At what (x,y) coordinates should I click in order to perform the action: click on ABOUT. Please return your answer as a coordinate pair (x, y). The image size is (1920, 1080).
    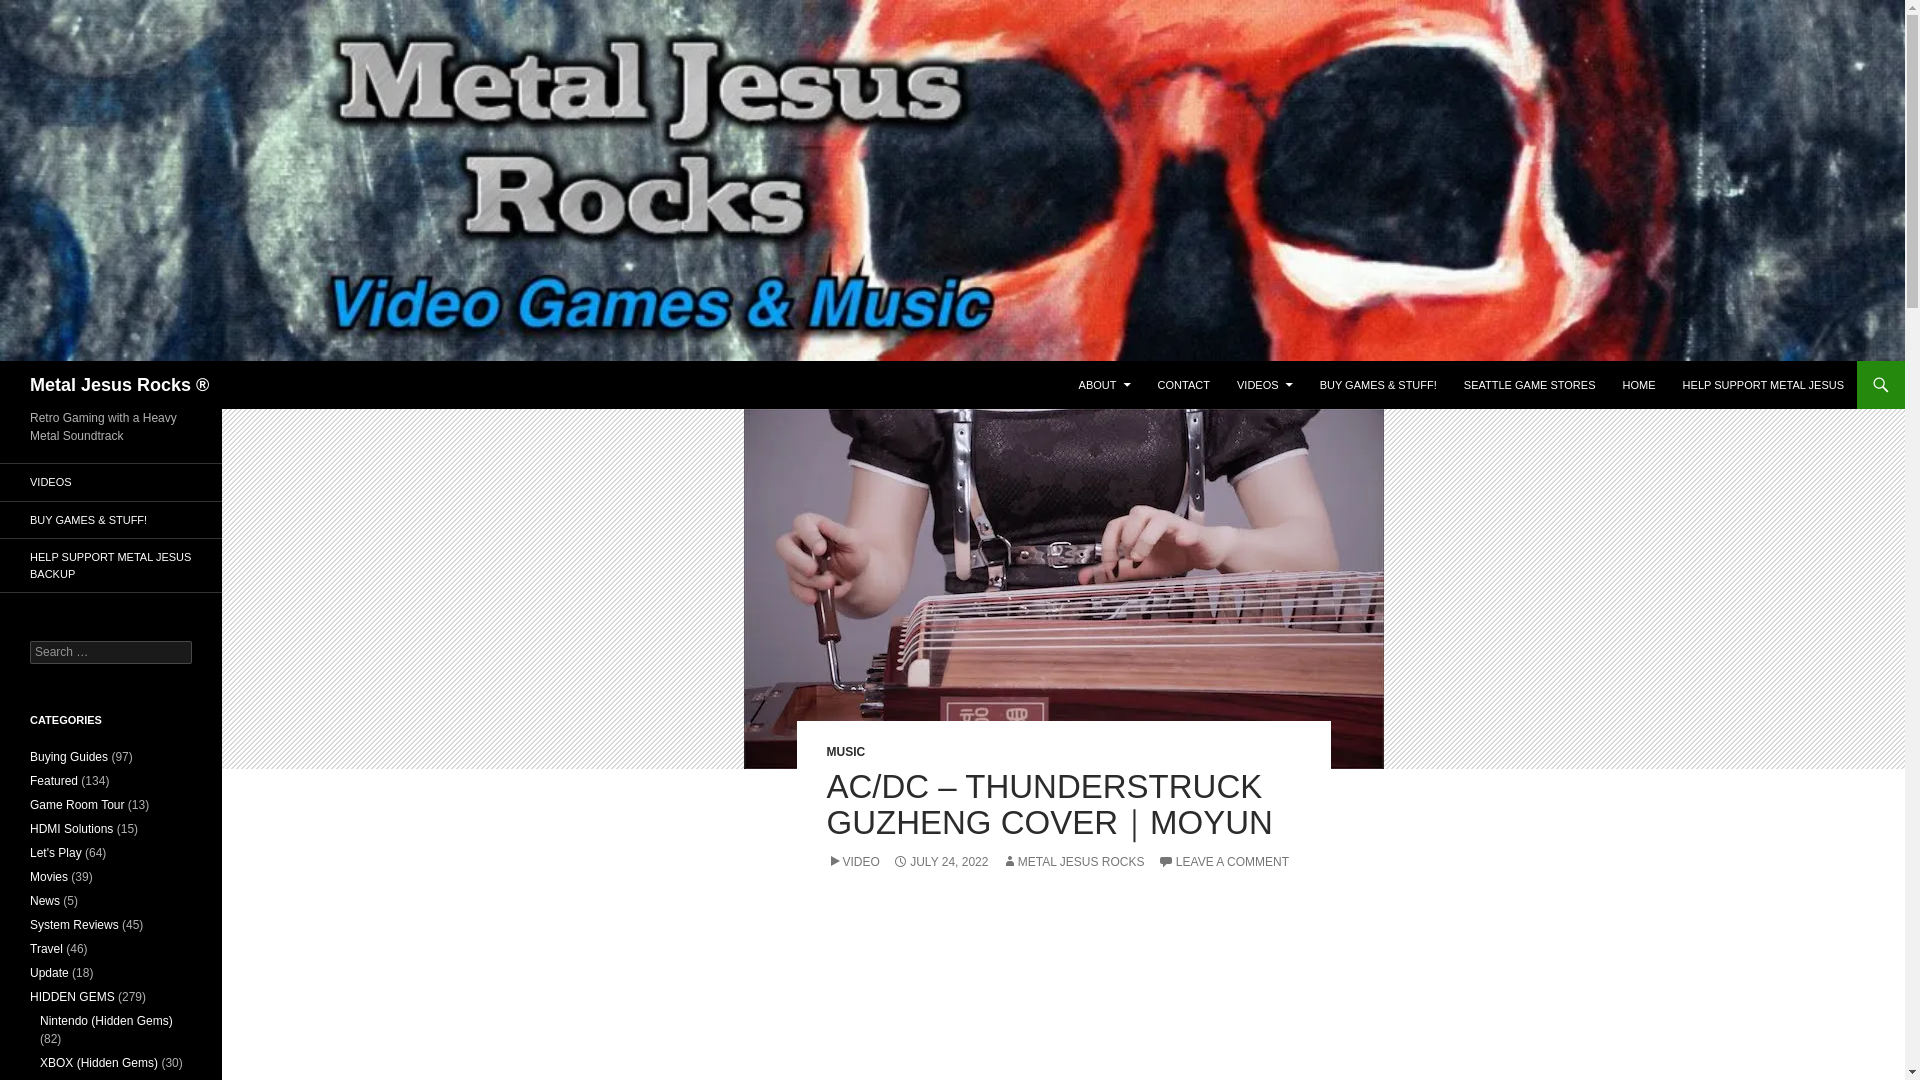
    Looking at the image, I should click on (1104, 384).